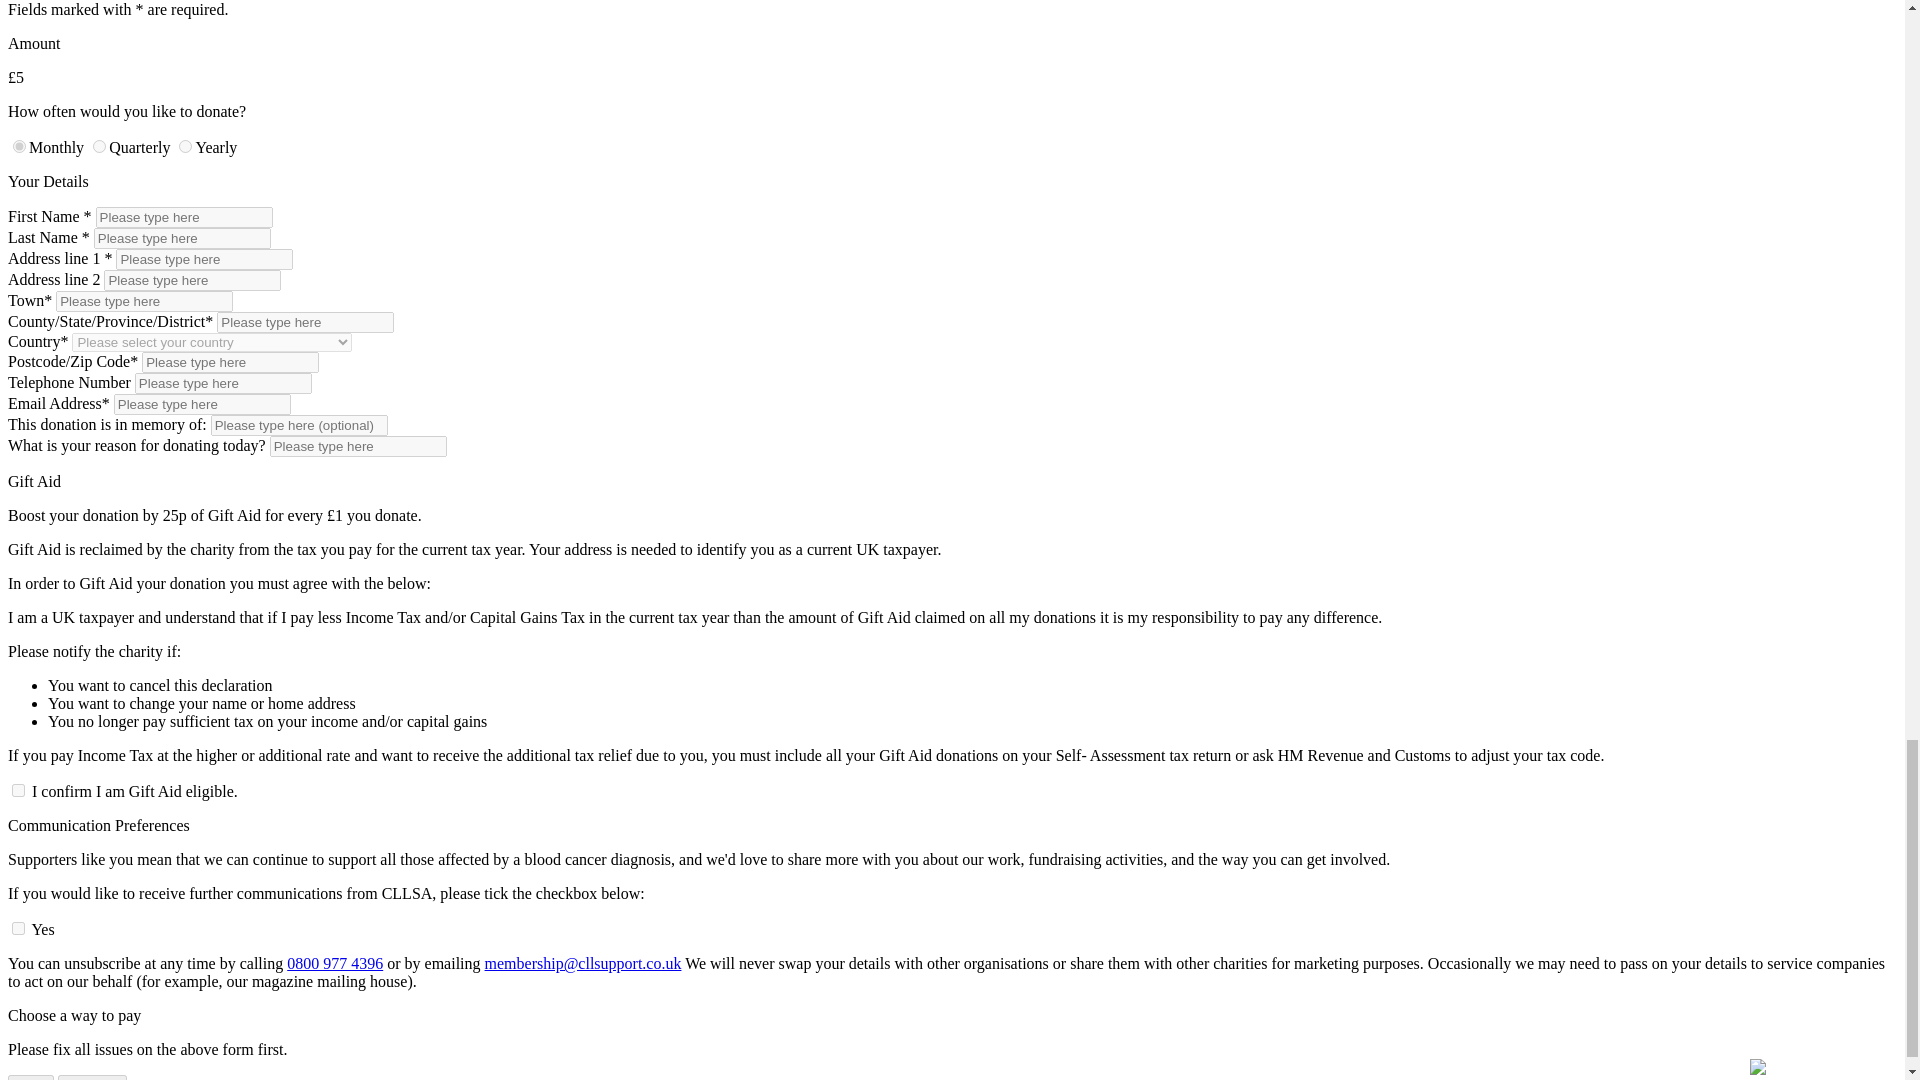  I want to click on yearly, so click(185, 146).